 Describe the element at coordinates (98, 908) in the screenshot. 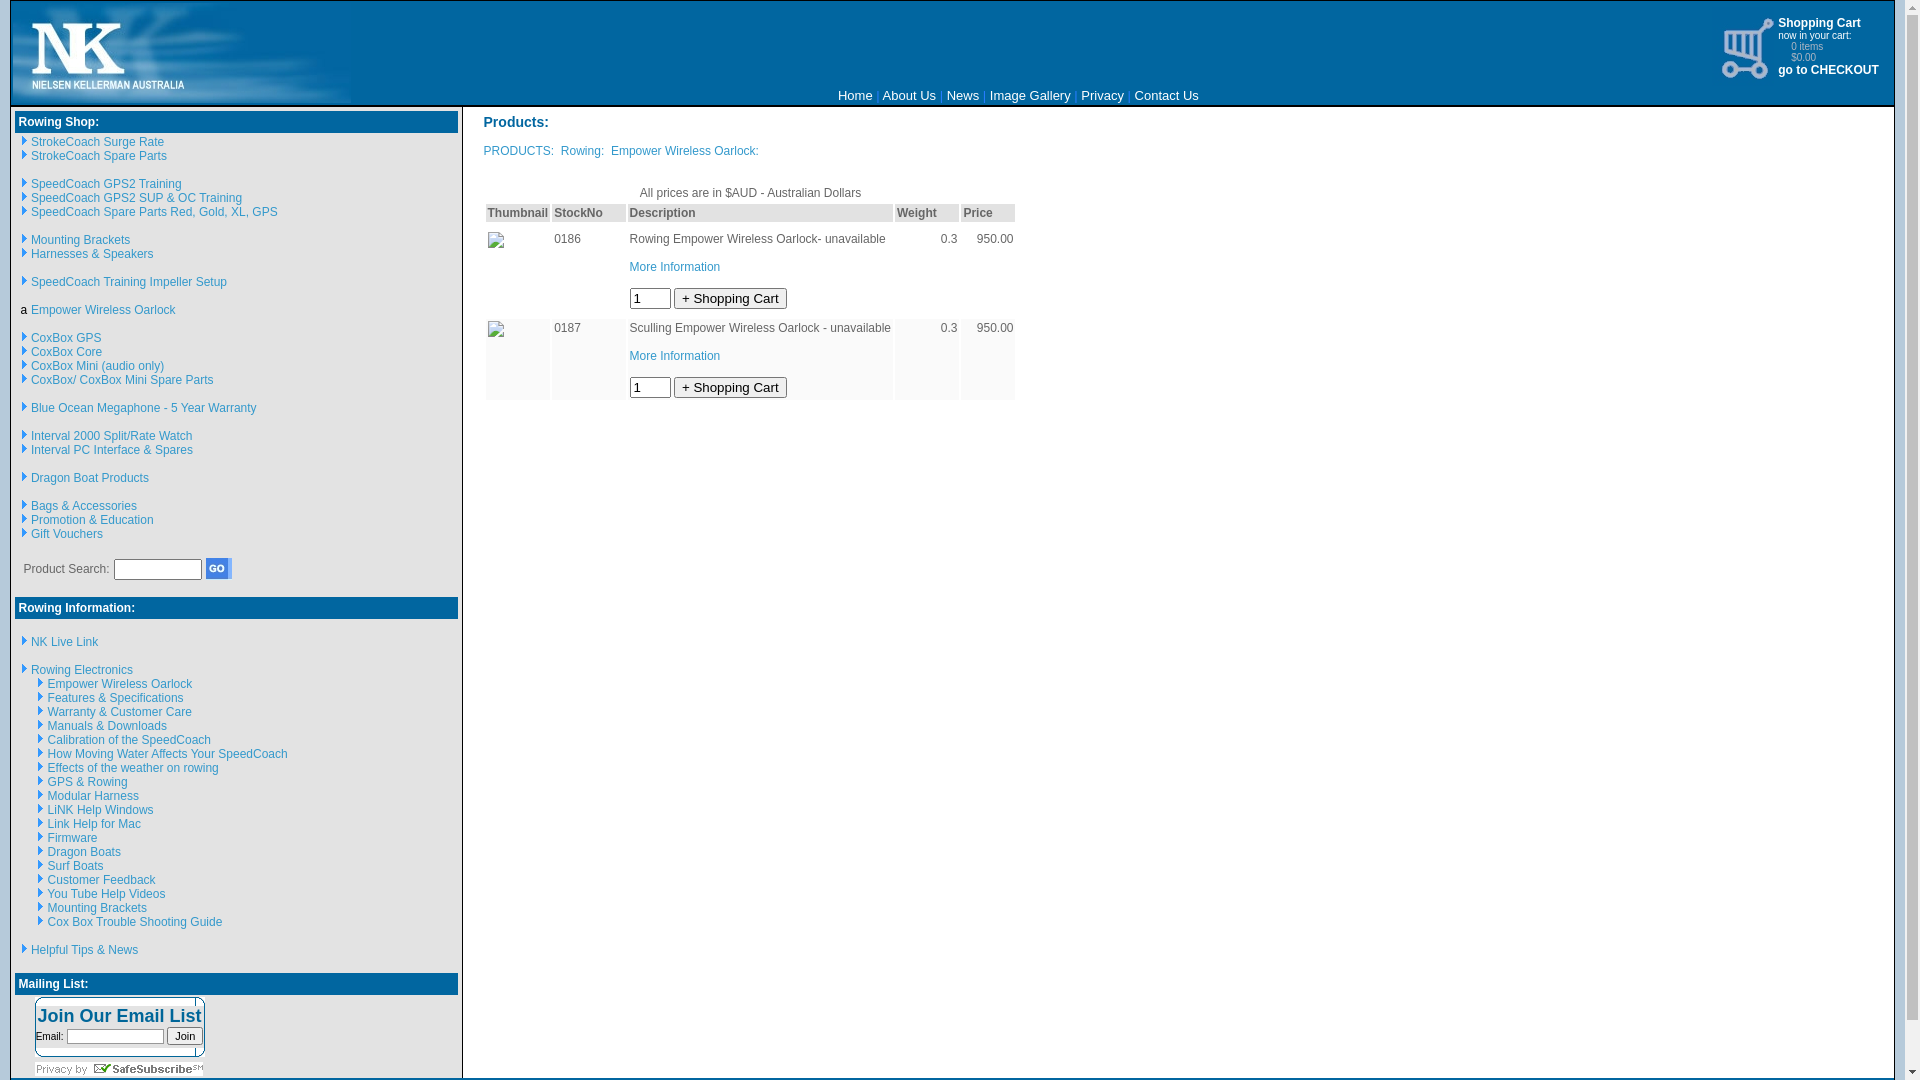

I see `Mounting Brackets` at that location.